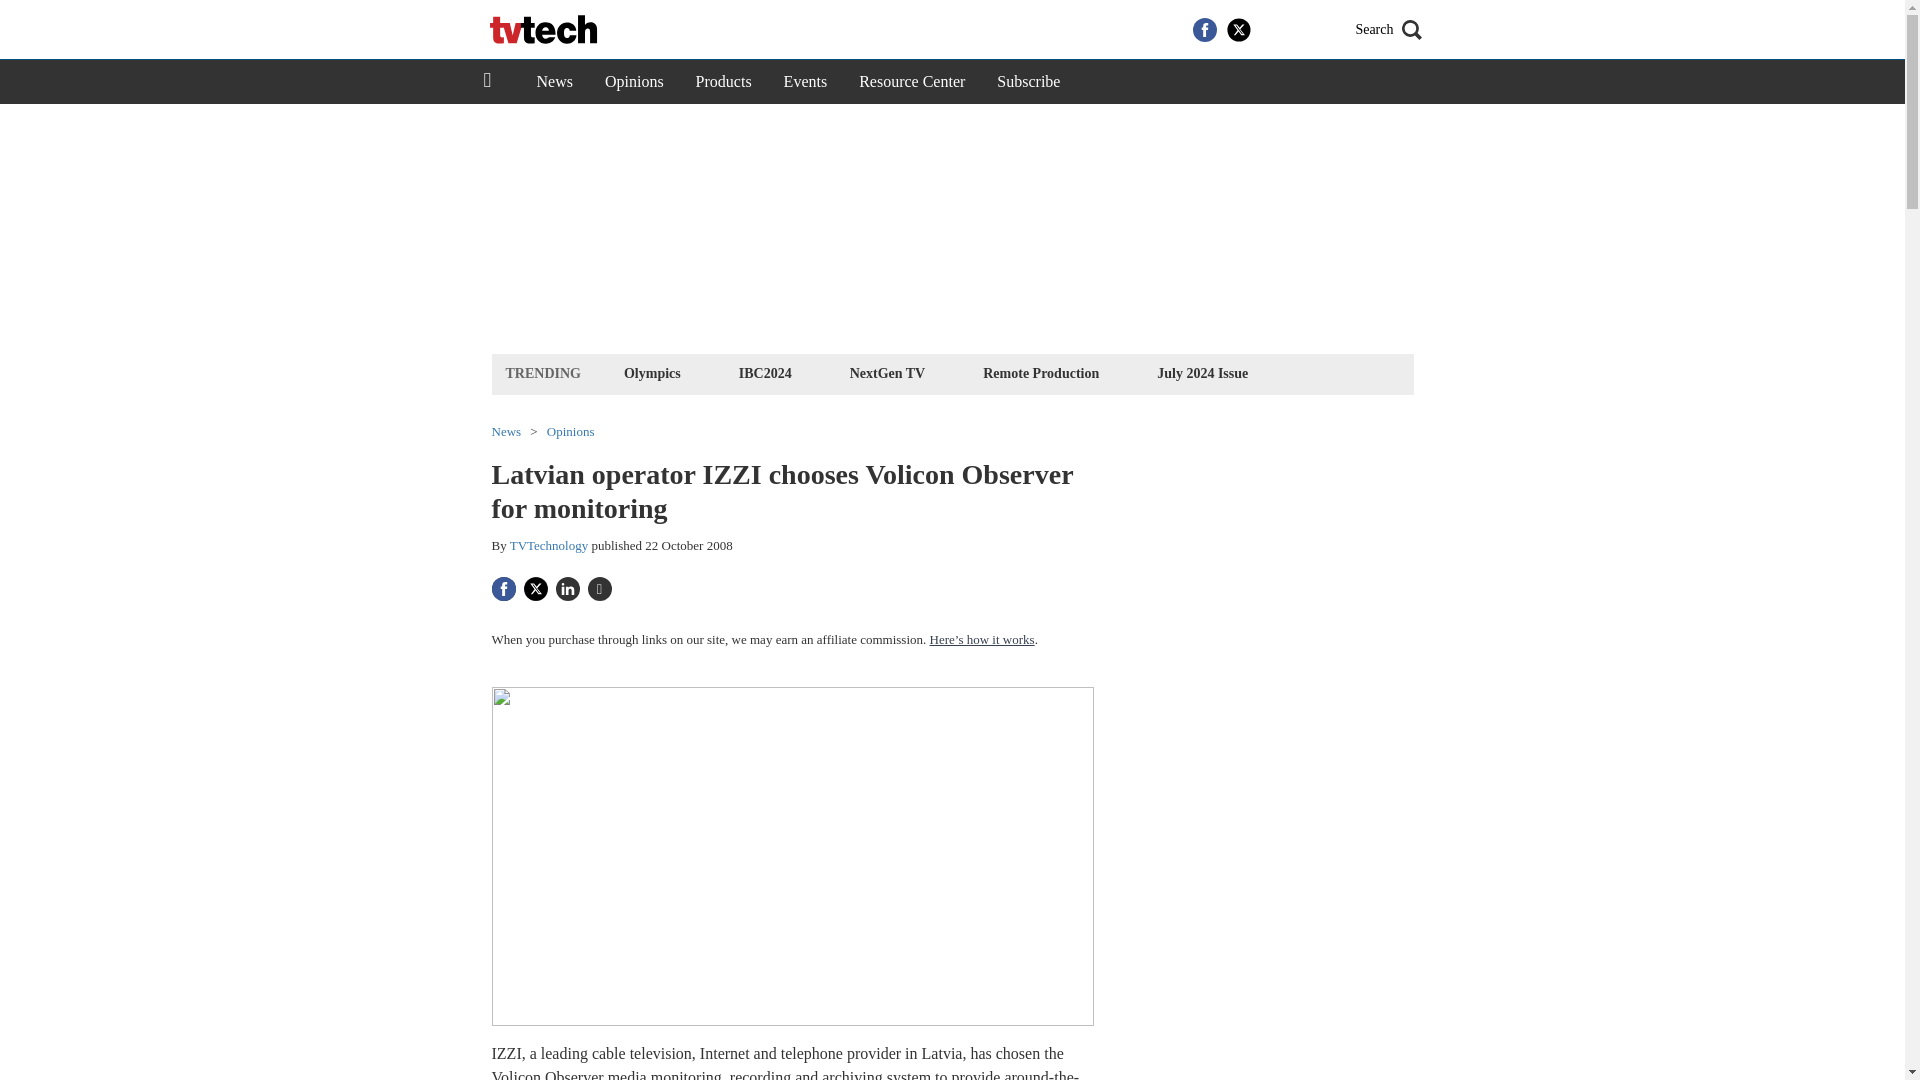 This screenshot has height=1080, width=1920. Describe the element at coordinates (806, 82) in the screenshot. I see `Events` at that location.